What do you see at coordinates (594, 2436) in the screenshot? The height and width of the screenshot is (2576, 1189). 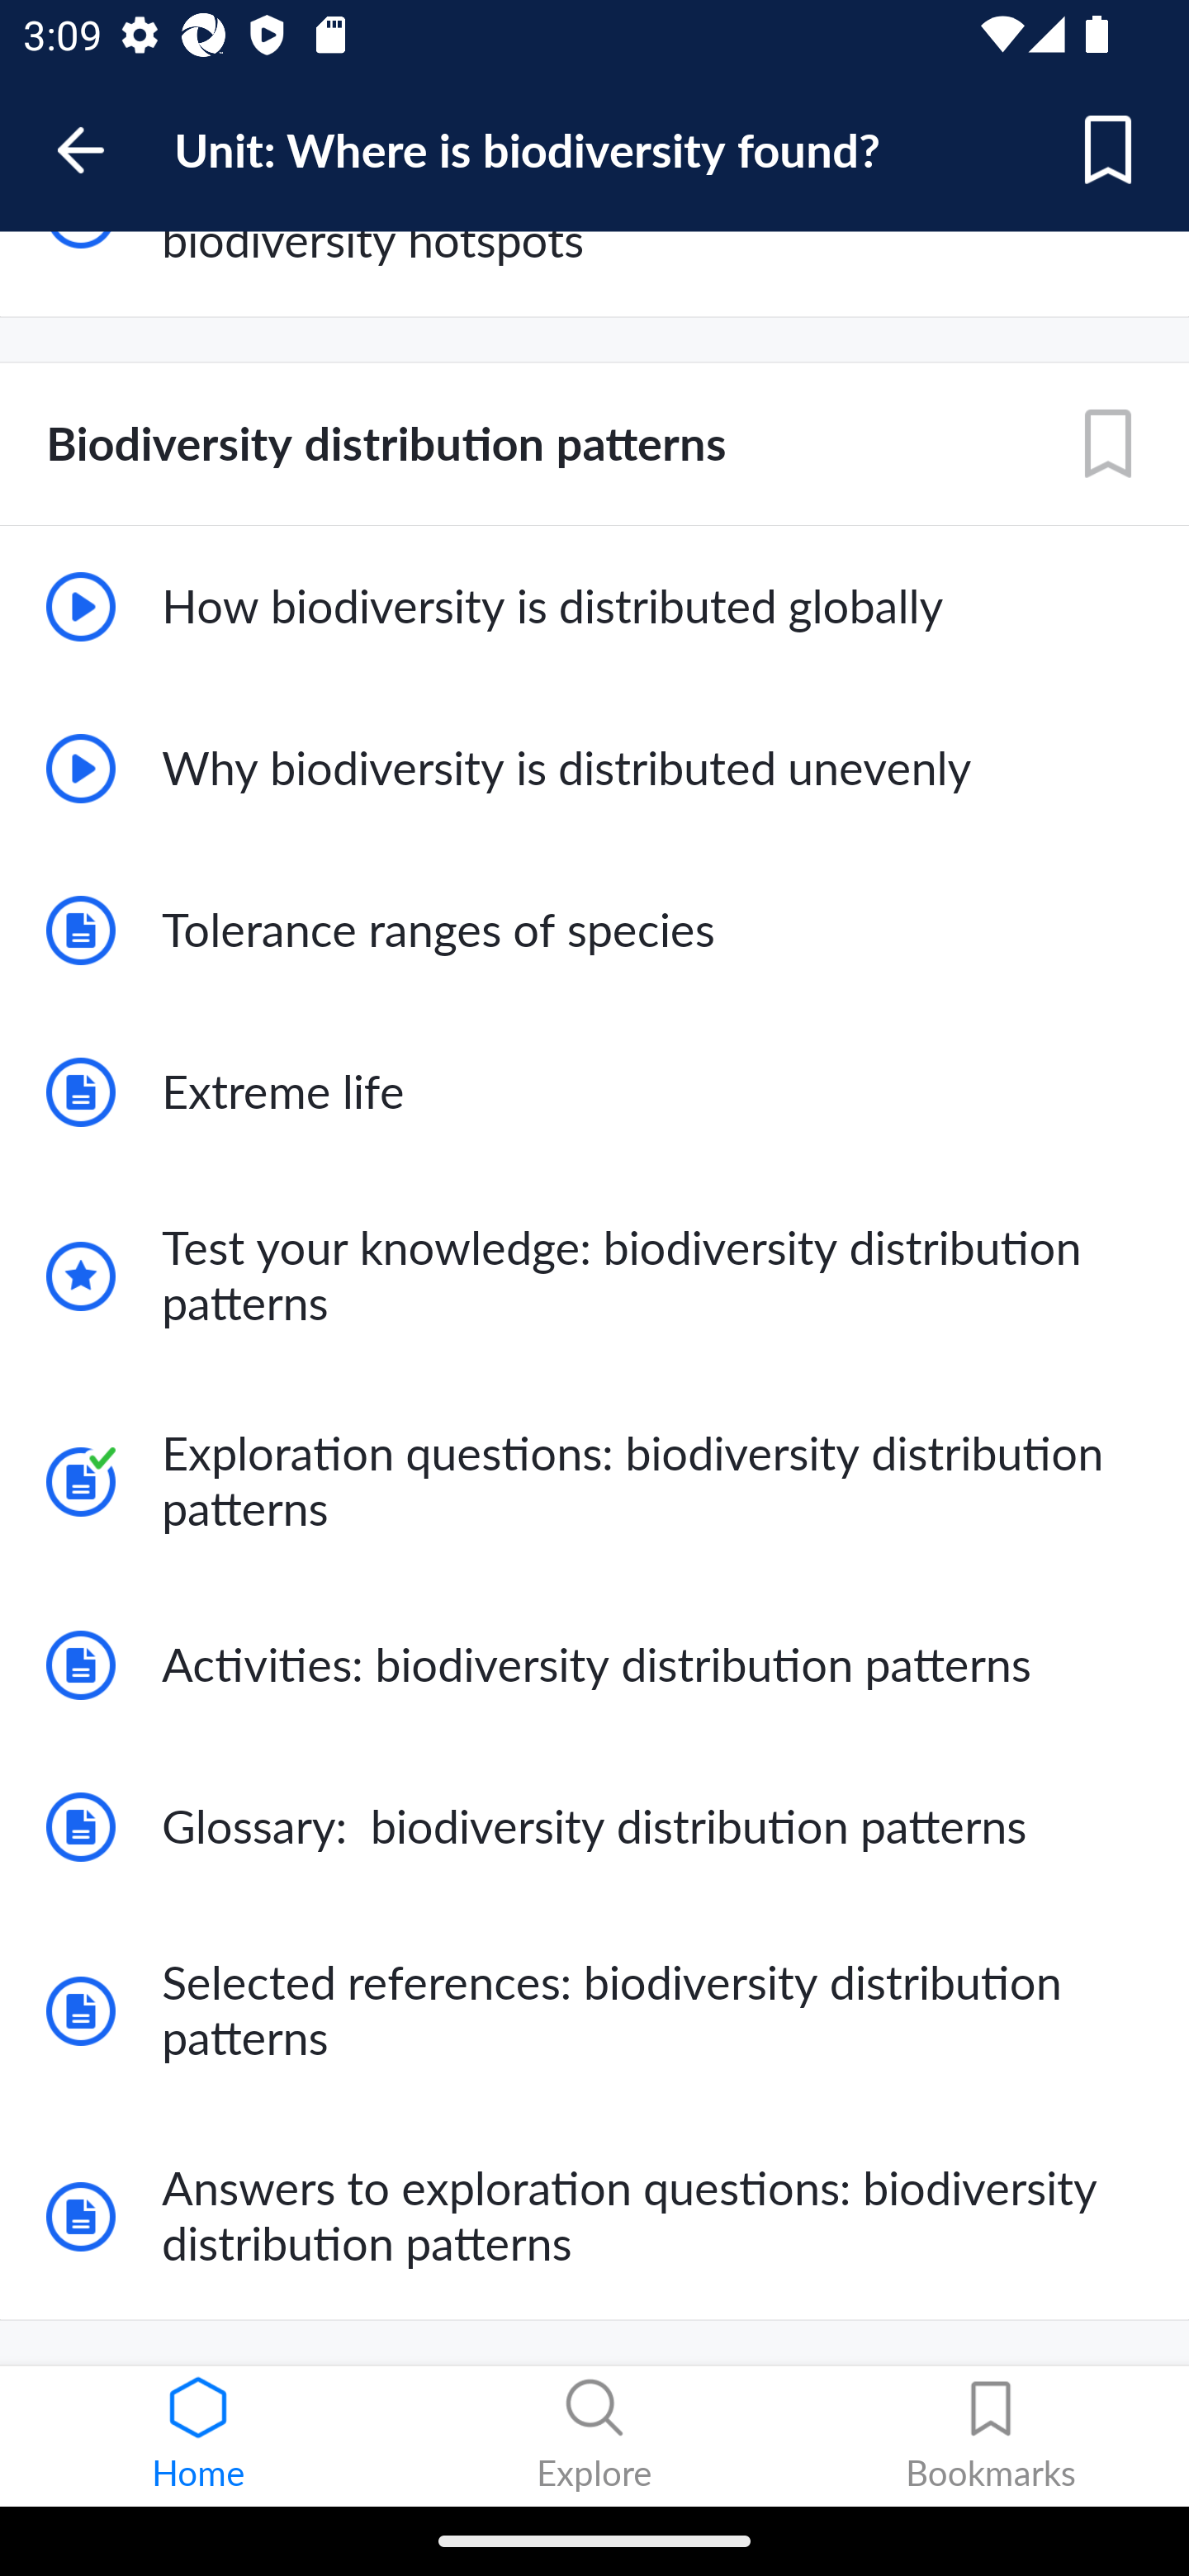 I see `Explore` at bounding box center [594, 2436].